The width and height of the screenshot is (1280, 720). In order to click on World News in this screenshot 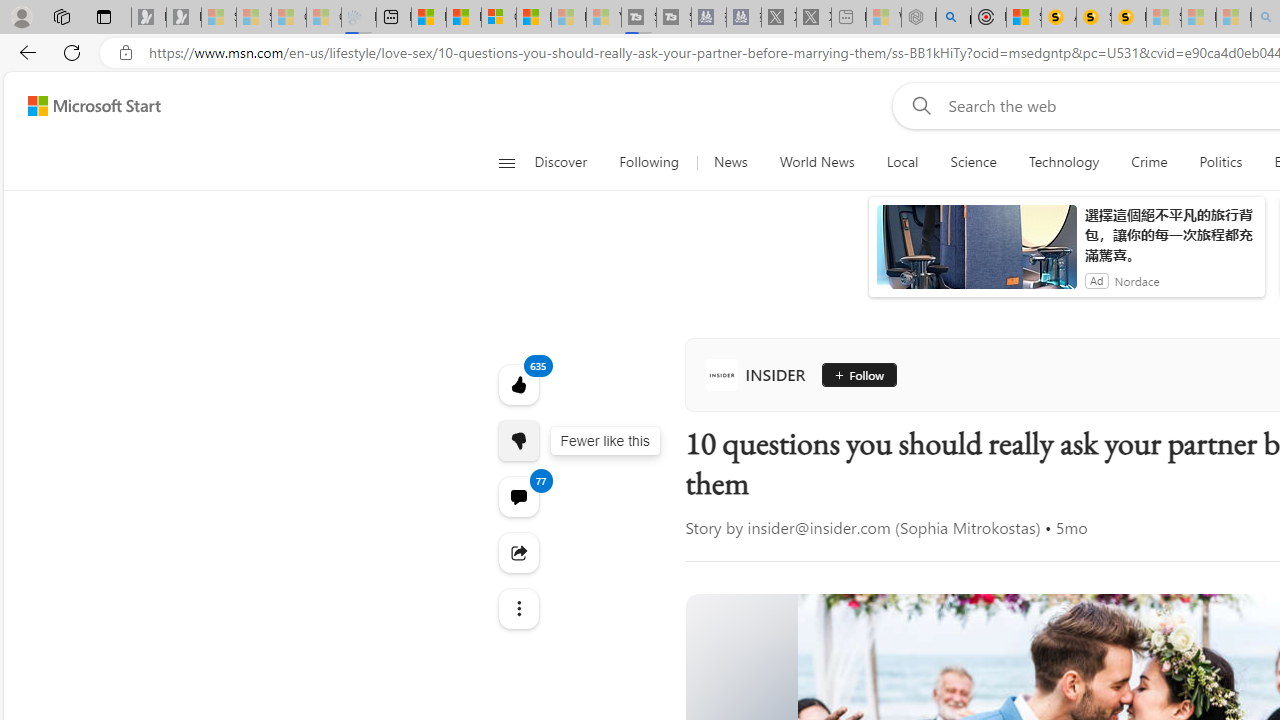, I will do `click(816, 162)`.